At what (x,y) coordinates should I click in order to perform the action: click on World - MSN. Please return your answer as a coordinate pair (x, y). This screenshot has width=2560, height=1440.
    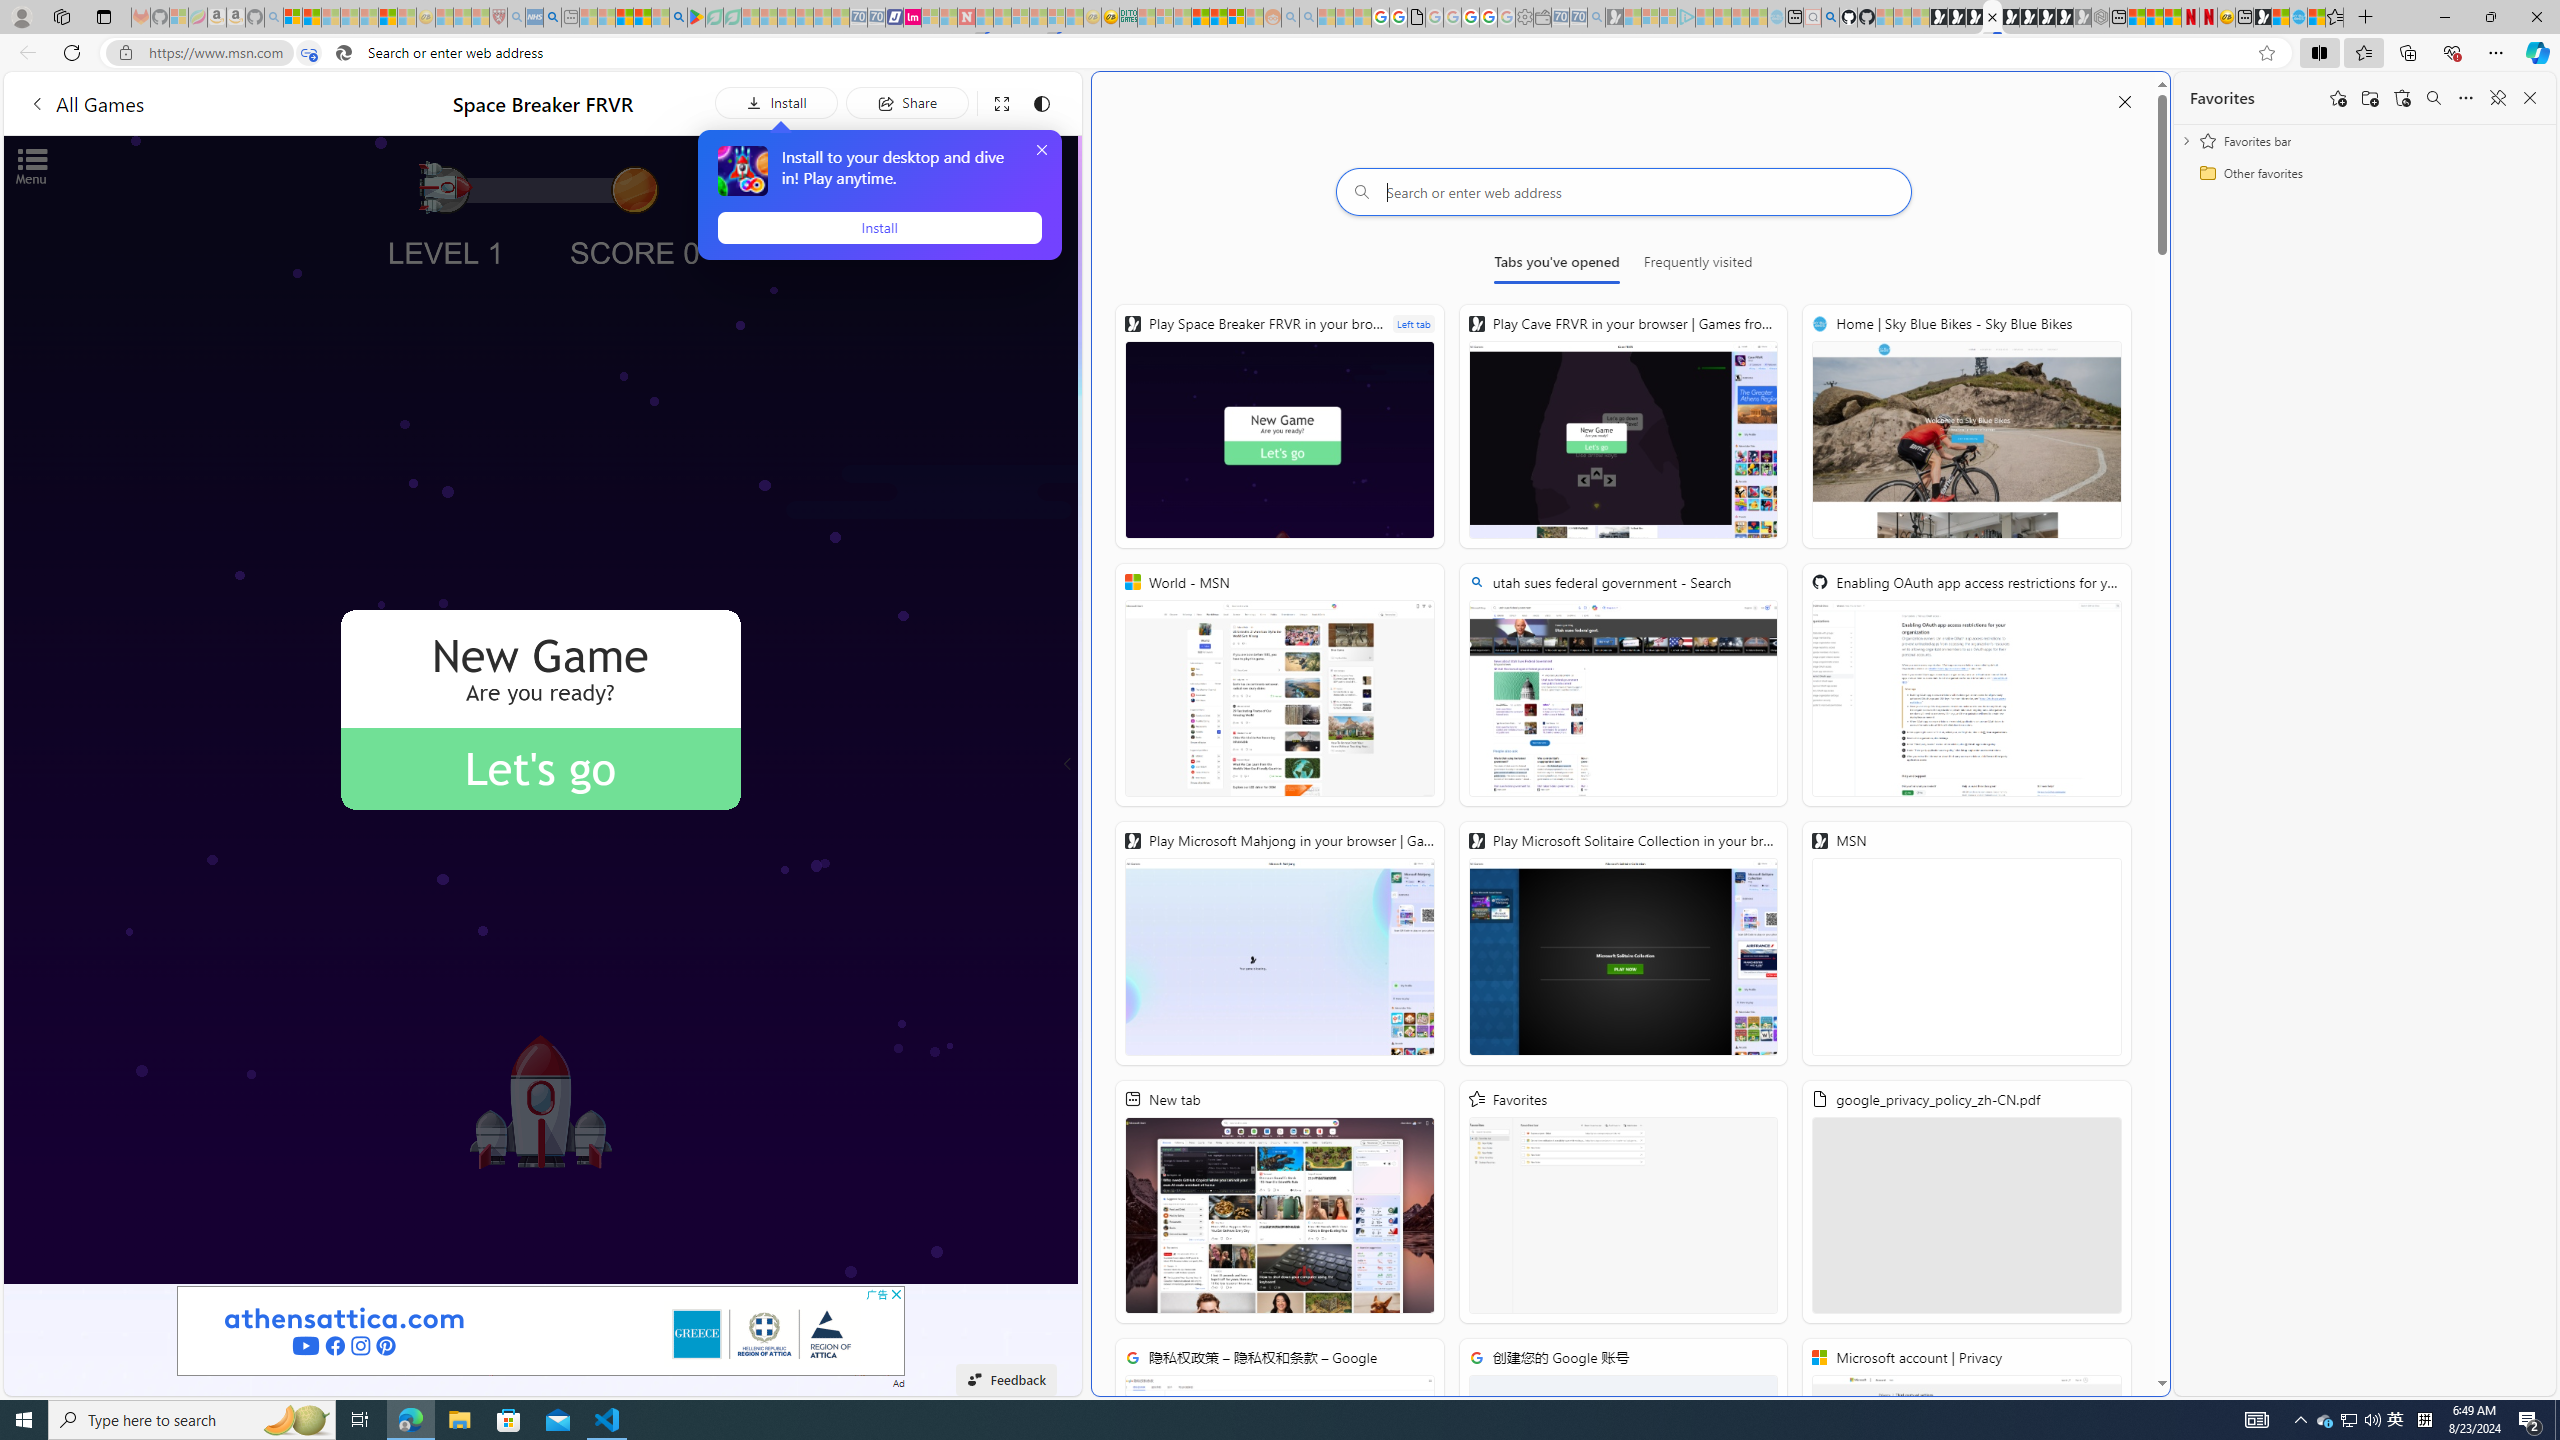
    Looking at the image, I should click on (2280, 17).